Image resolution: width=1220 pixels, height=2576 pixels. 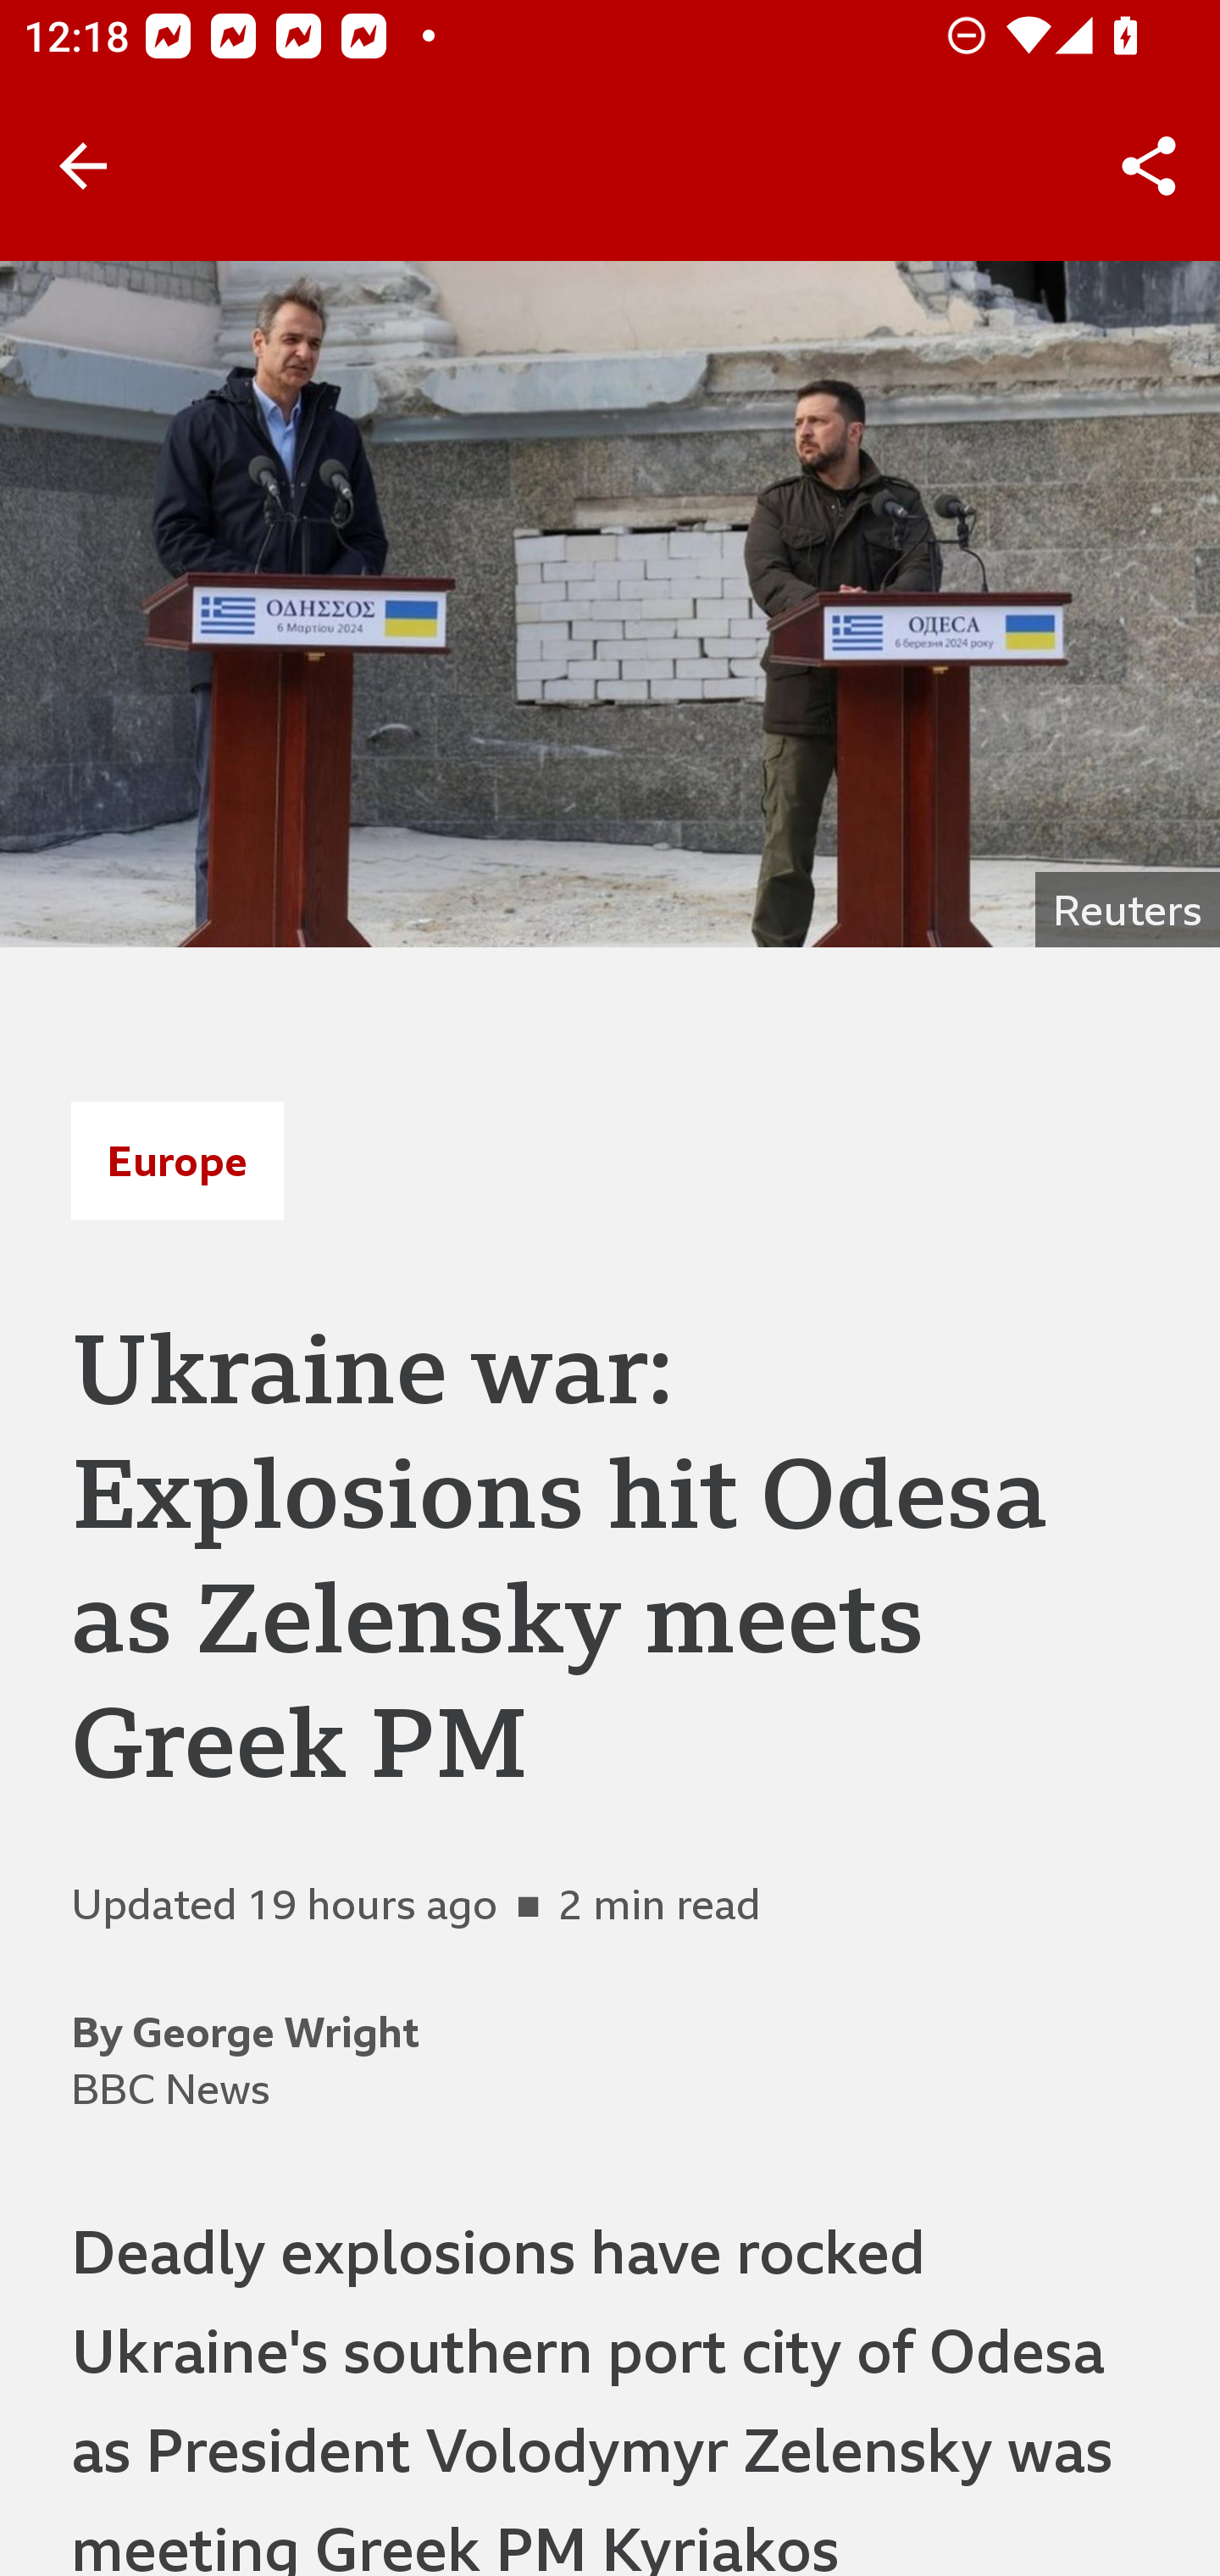 What do you see at coordinates (83, 166) in the screenshot?
I see `Back` at bounding box center [83, 166].